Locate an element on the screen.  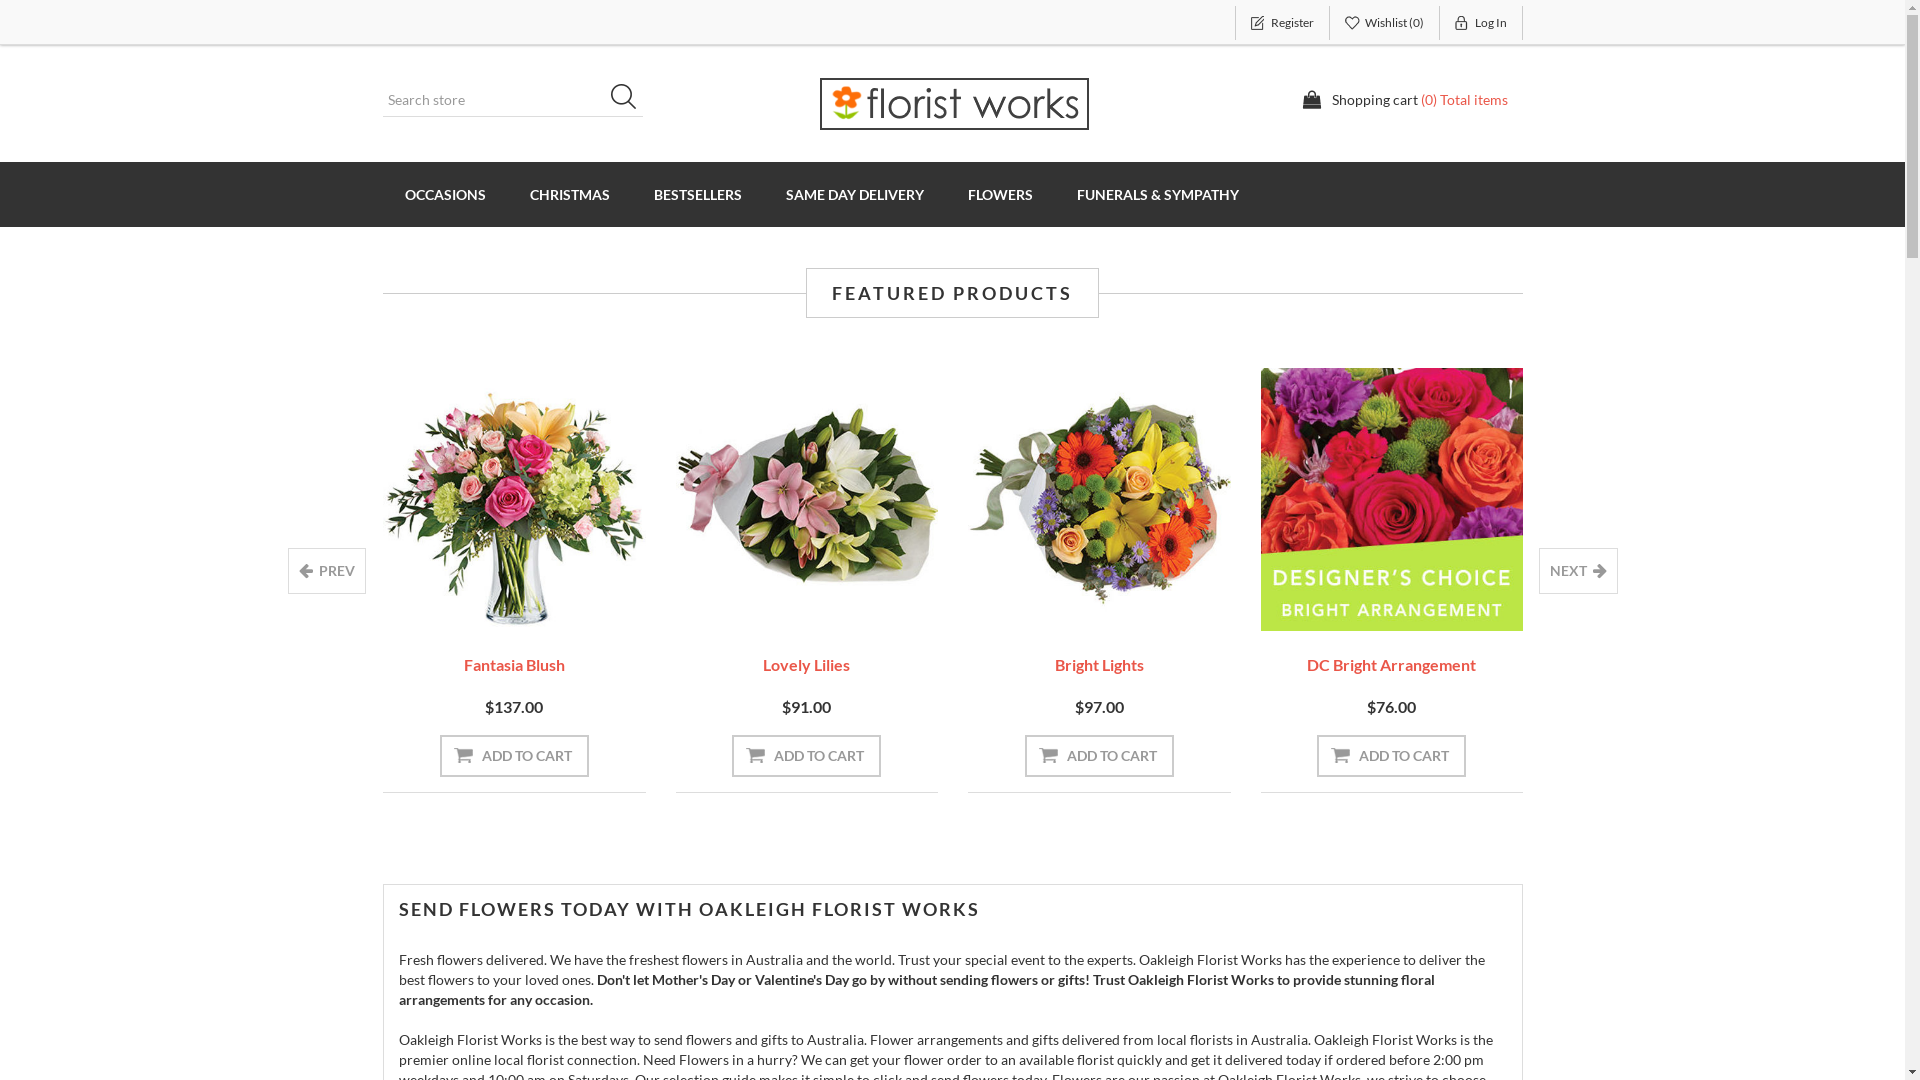
DC Bright Arrangement is located at coordinates (1392, 664).